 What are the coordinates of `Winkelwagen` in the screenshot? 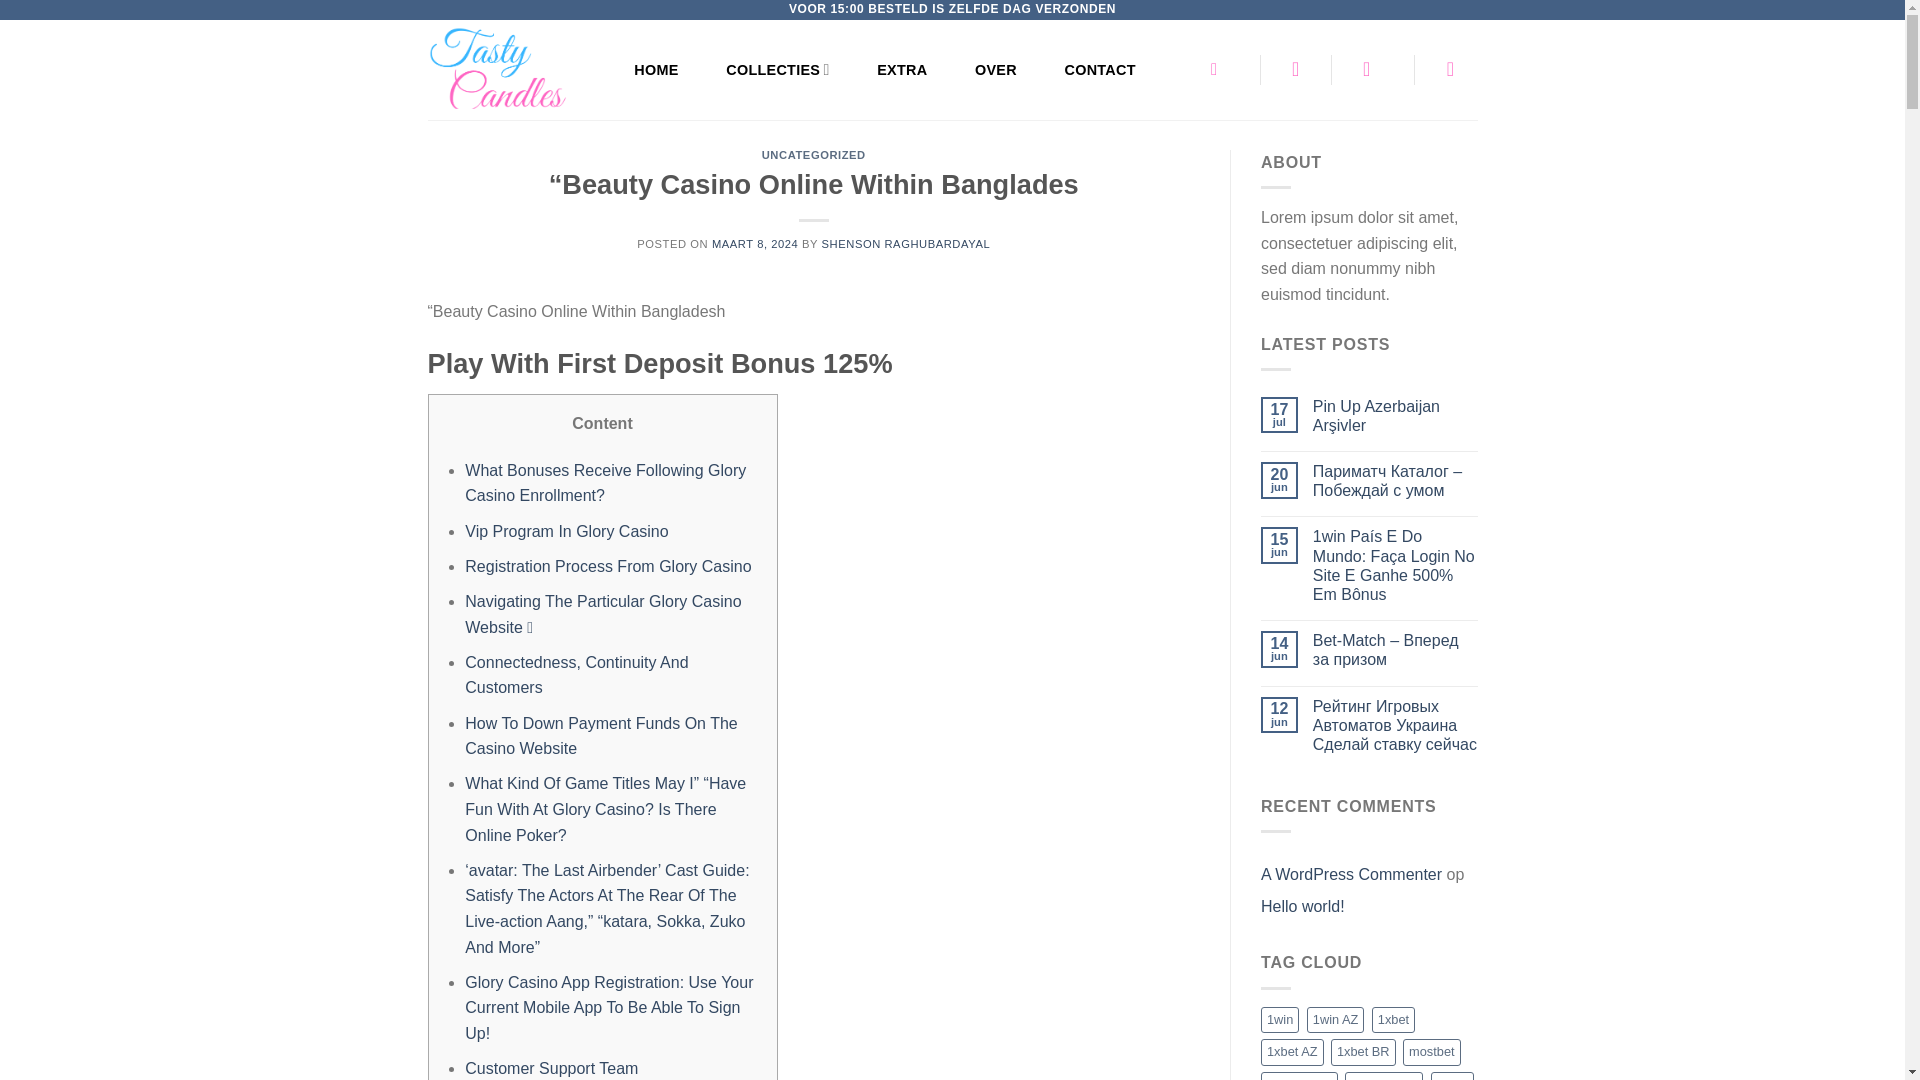 It's located at (1457, 69).